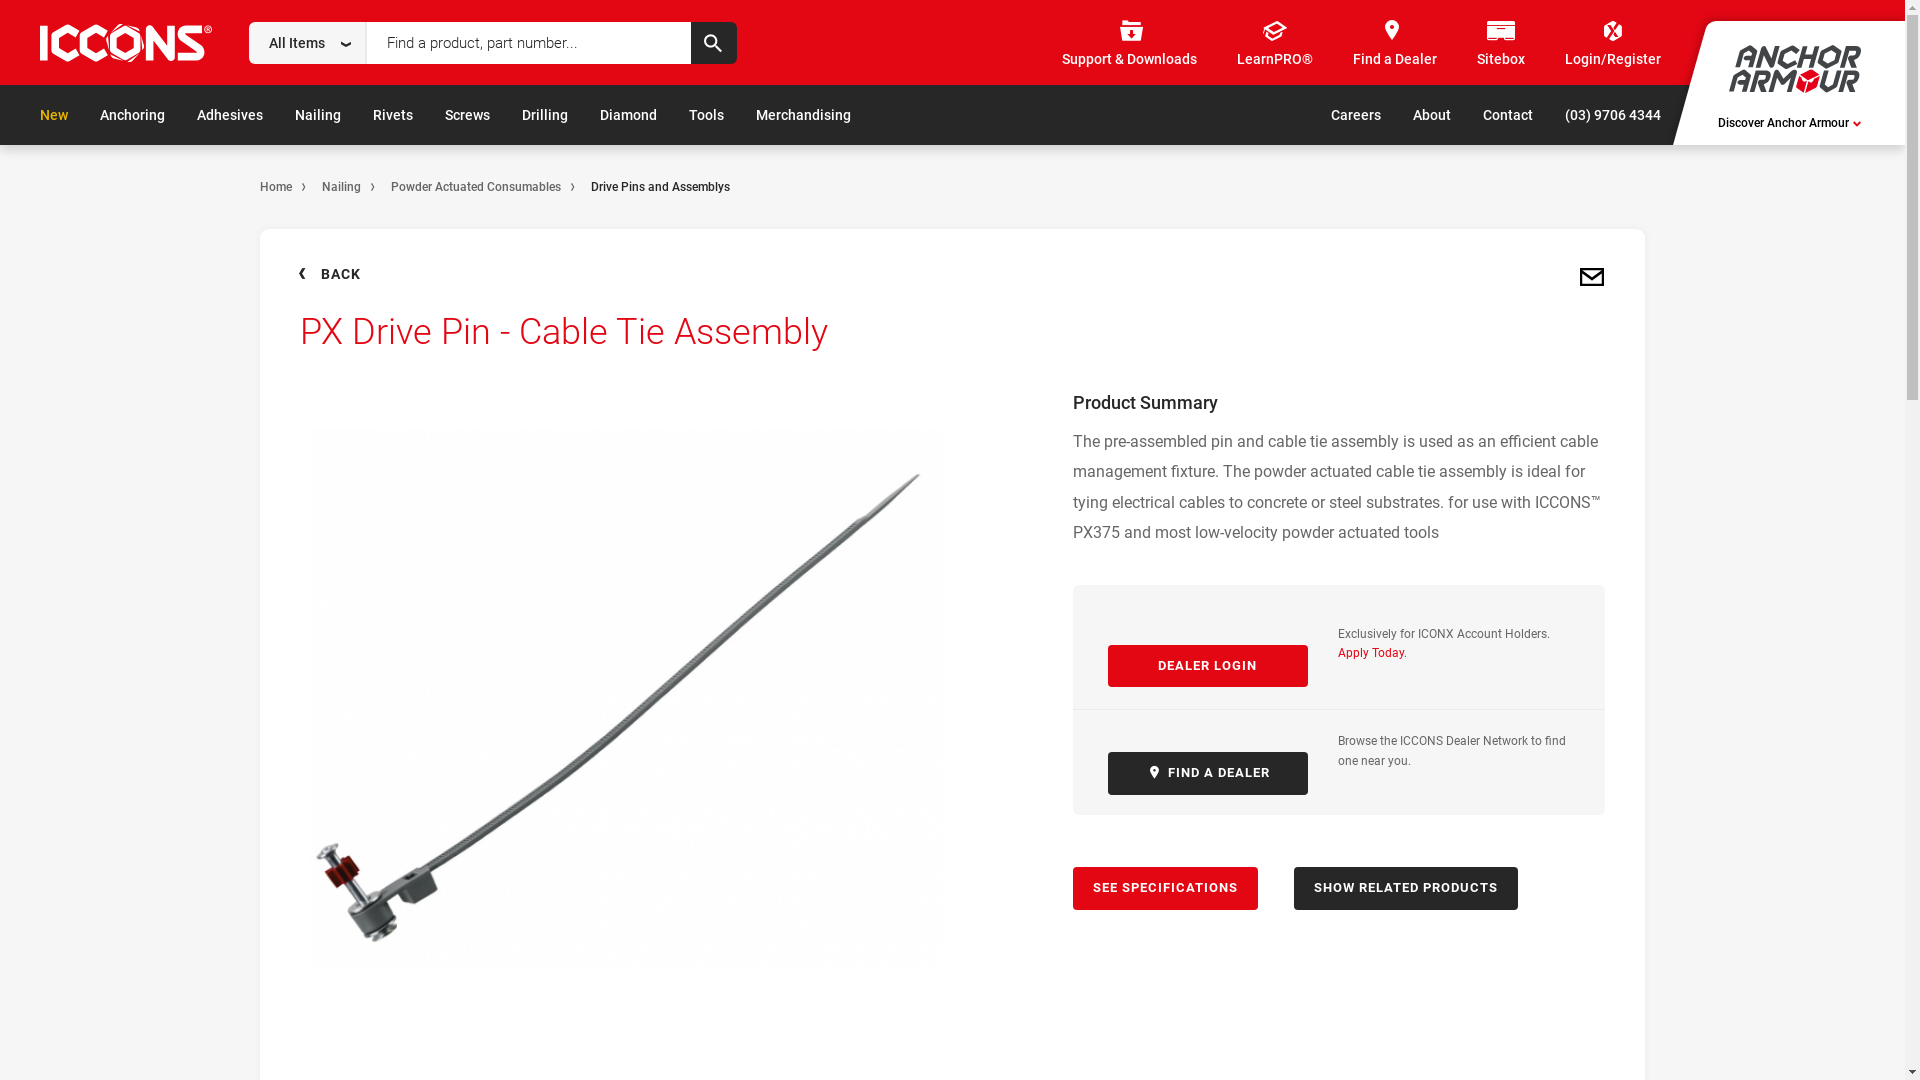 This screenshot has height=1080, width=1920. What do you see at coordinates (784, 117) in the screenshot?
I see `Redeem` at bounding box center [784, 117].